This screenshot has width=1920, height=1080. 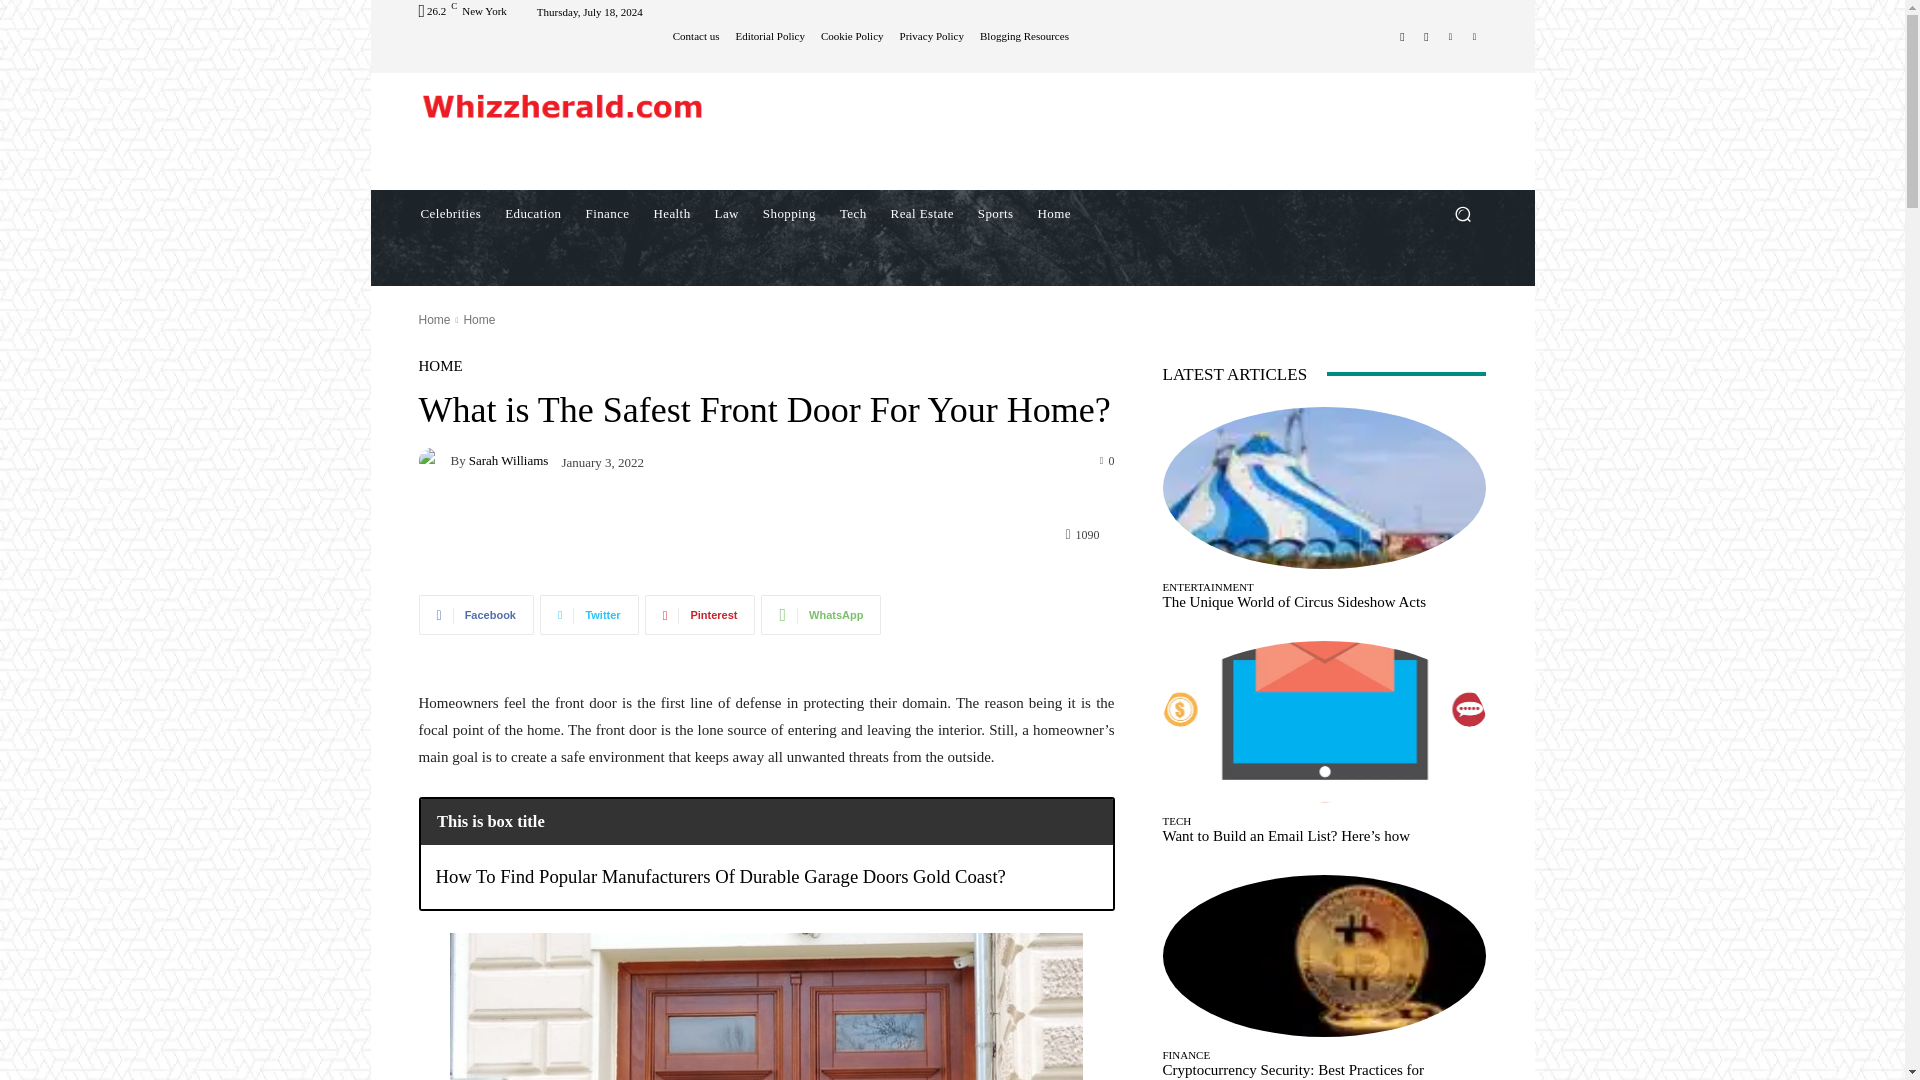 What do you see at coordinates (820, 615) in the screenshot?
I see `WhatsApp` at bounding box center [820, 615].